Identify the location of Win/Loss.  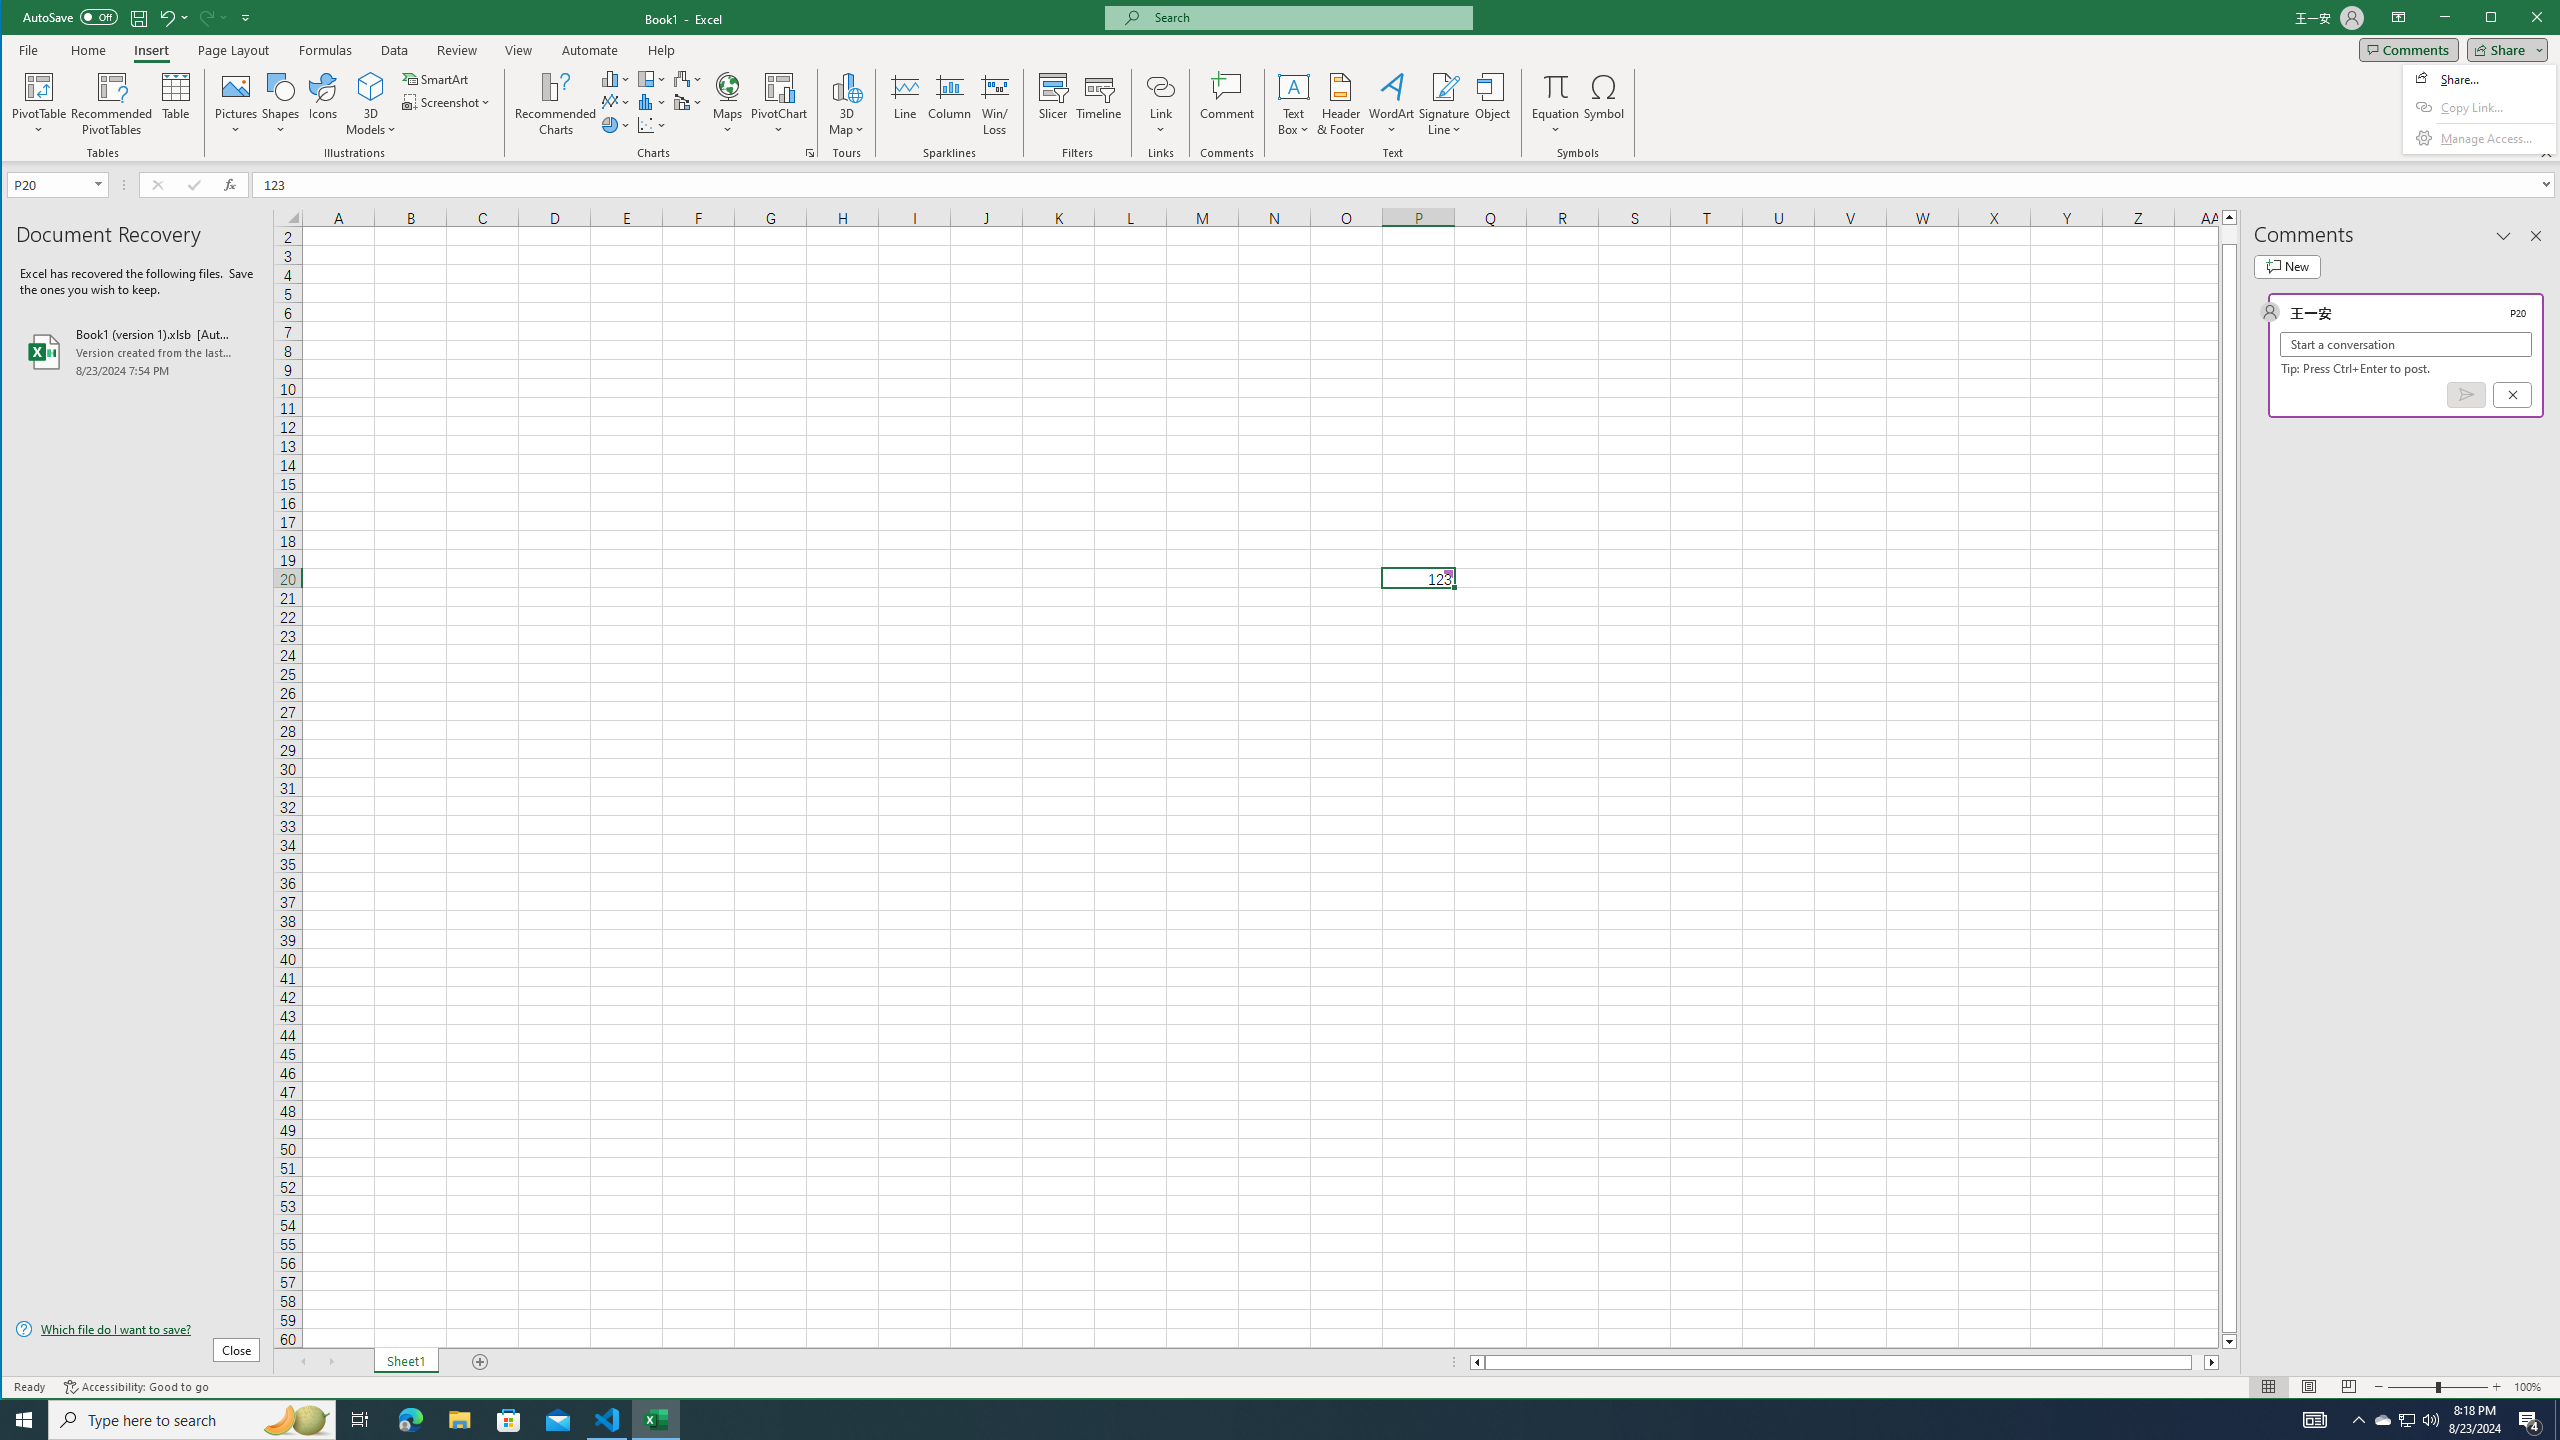
(994, 104).